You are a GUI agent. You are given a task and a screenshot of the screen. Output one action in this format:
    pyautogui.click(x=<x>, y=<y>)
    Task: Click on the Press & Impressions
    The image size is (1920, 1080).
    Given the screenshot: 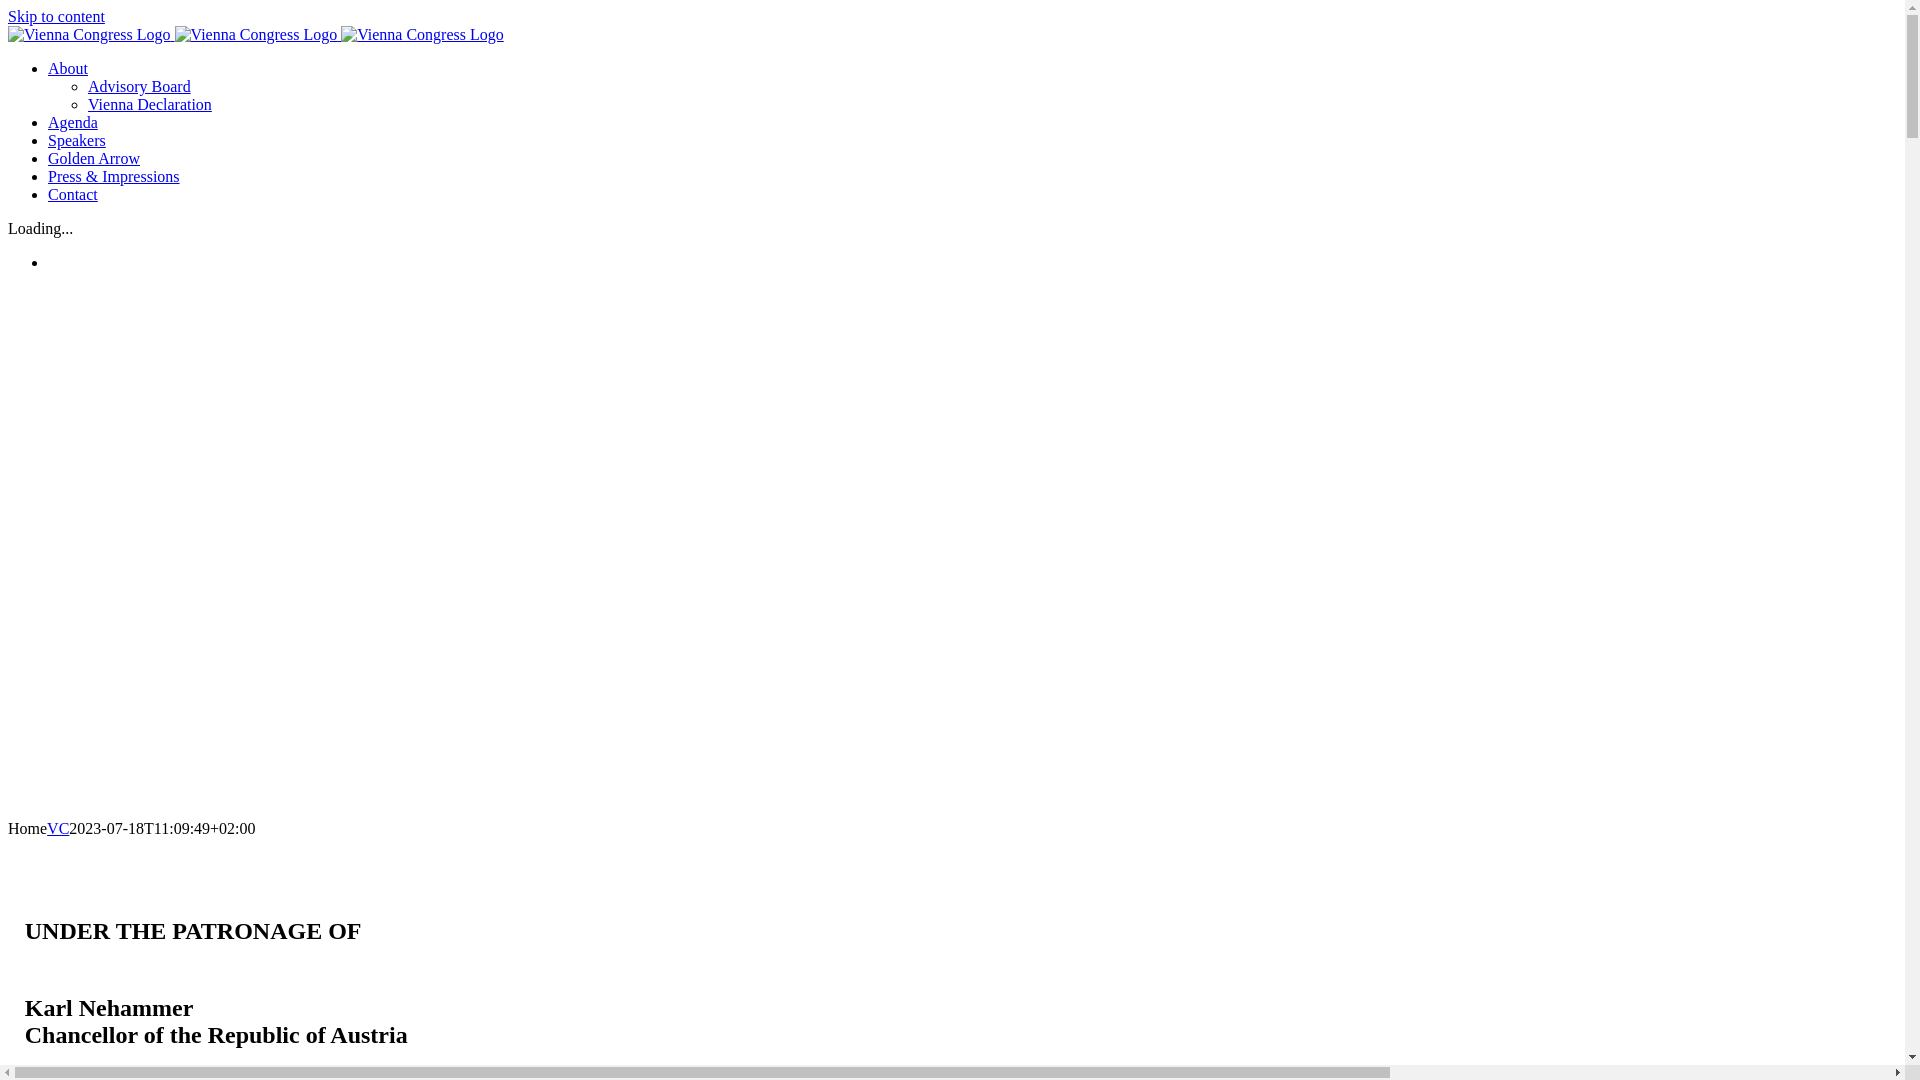 What is the action you would take?
    pyautogui.click(x=114, y=176)
    